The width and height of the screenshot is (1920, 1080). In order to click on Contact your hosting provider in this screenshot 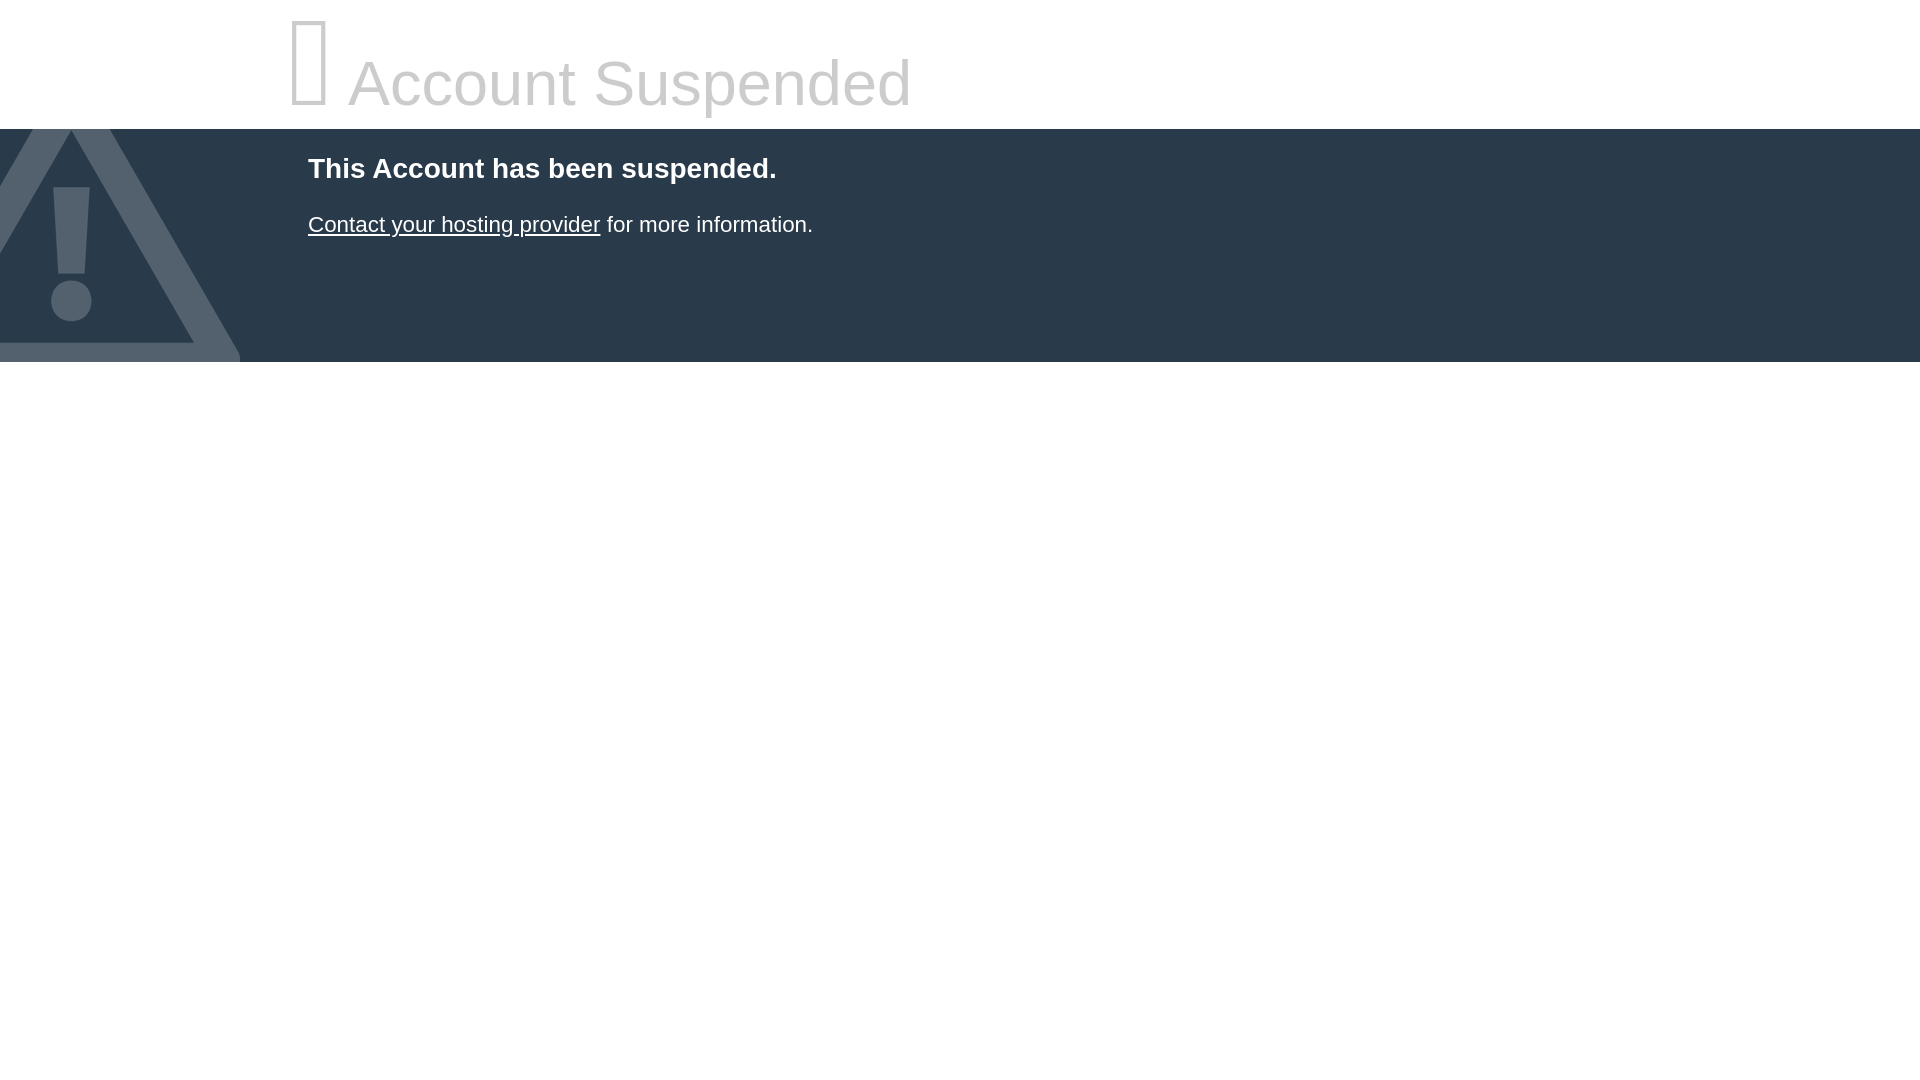, I will do `click(453, 224)`.